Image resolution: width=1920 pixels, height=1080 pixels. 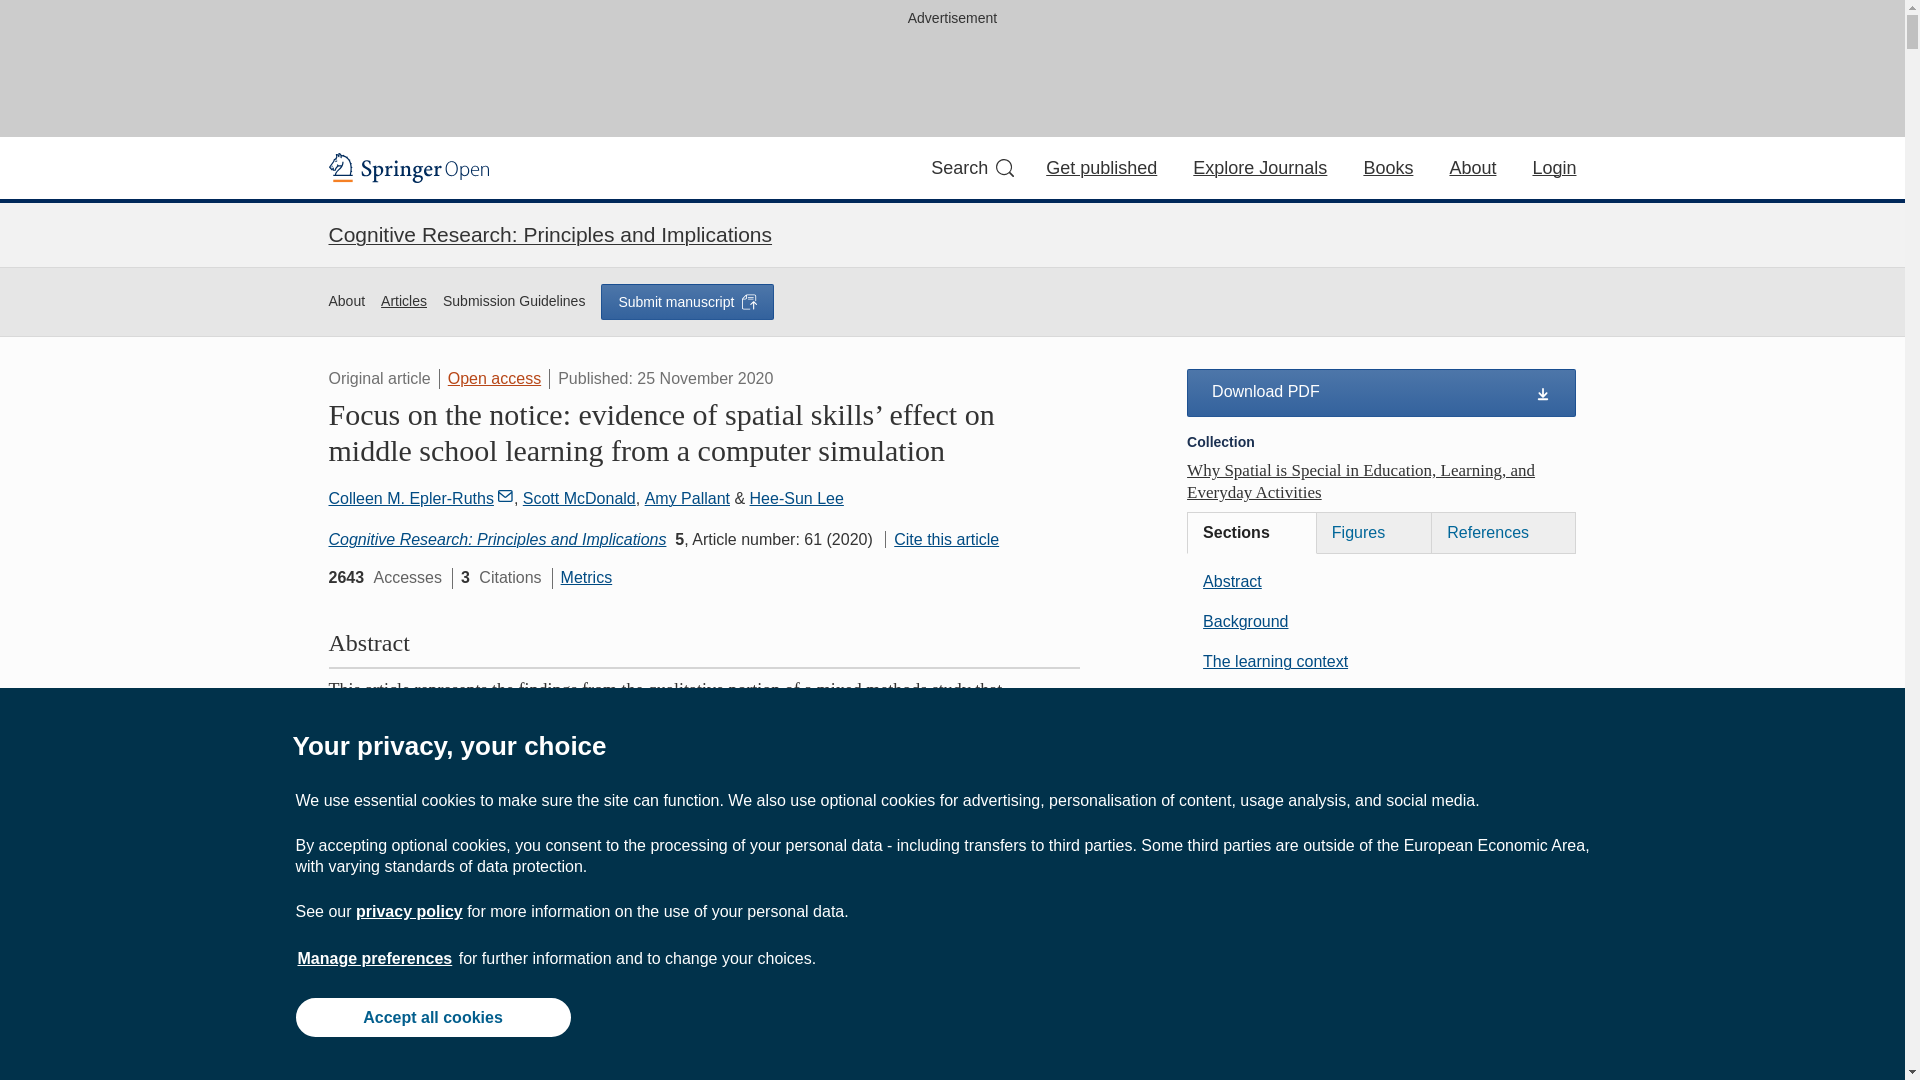 What do you see at coordinates (346, 302) in the screenshot?
I see `About` at bounding box center [346, 302].